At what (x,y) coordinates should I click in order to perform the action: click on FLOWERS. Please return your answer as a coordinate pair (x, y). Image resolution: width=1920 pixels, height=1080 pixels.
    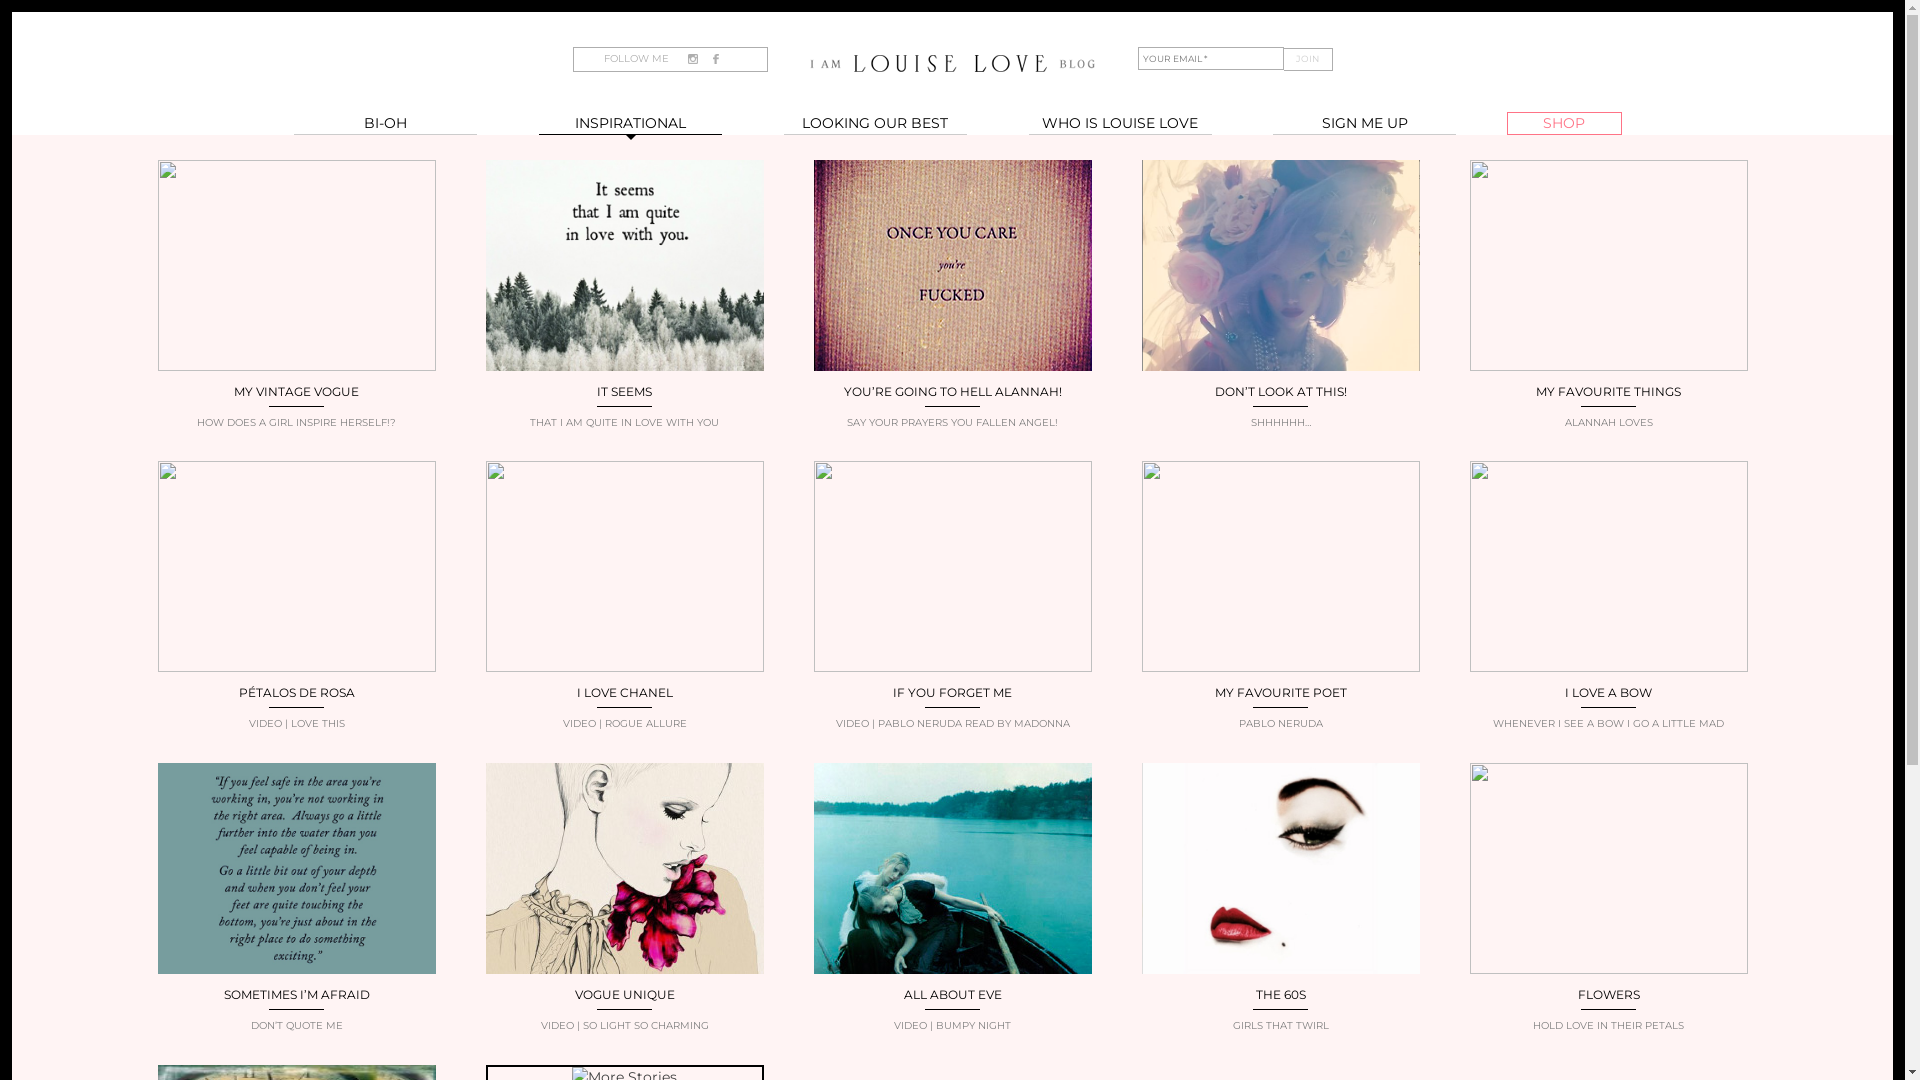
    Looking at the image, I should click on (1609, 994).